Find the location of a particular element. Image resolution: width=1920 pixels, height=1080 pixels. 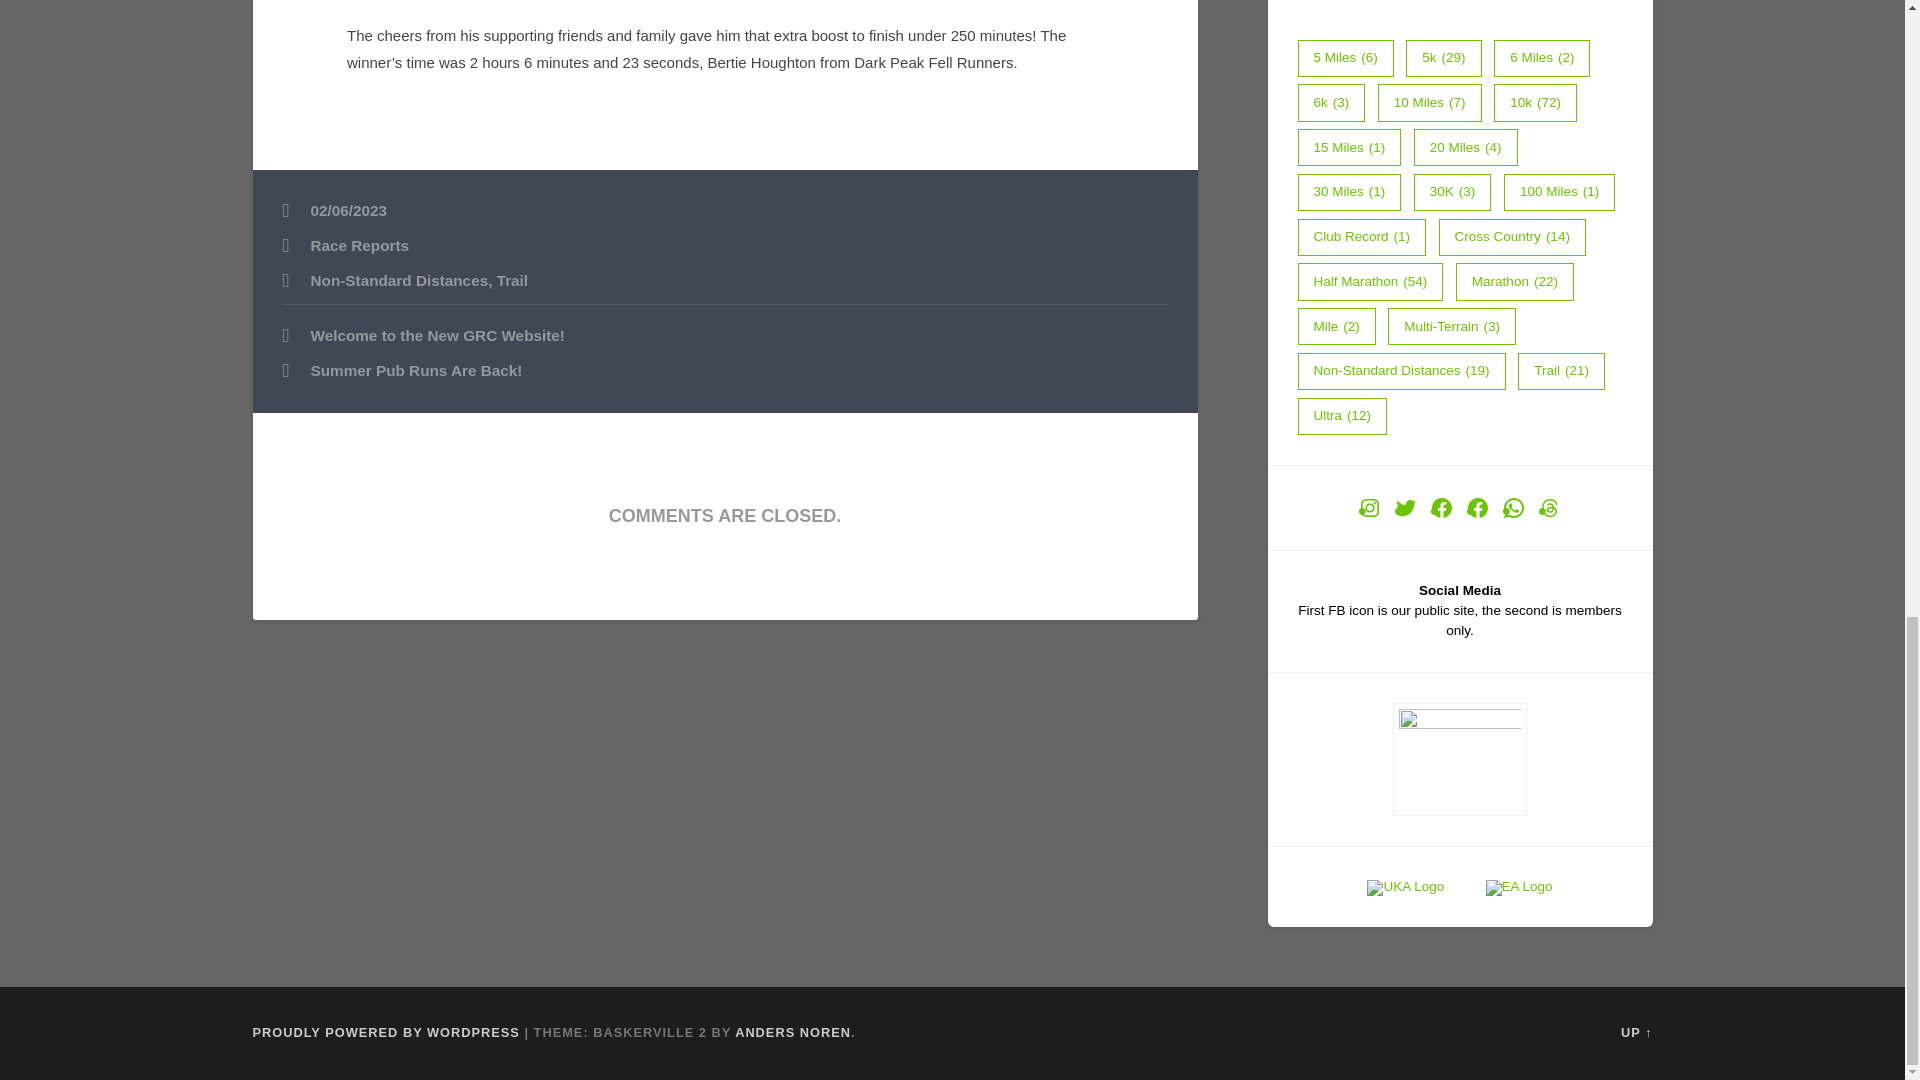

Non-Standard Distances is located at coordinates (398, 280).